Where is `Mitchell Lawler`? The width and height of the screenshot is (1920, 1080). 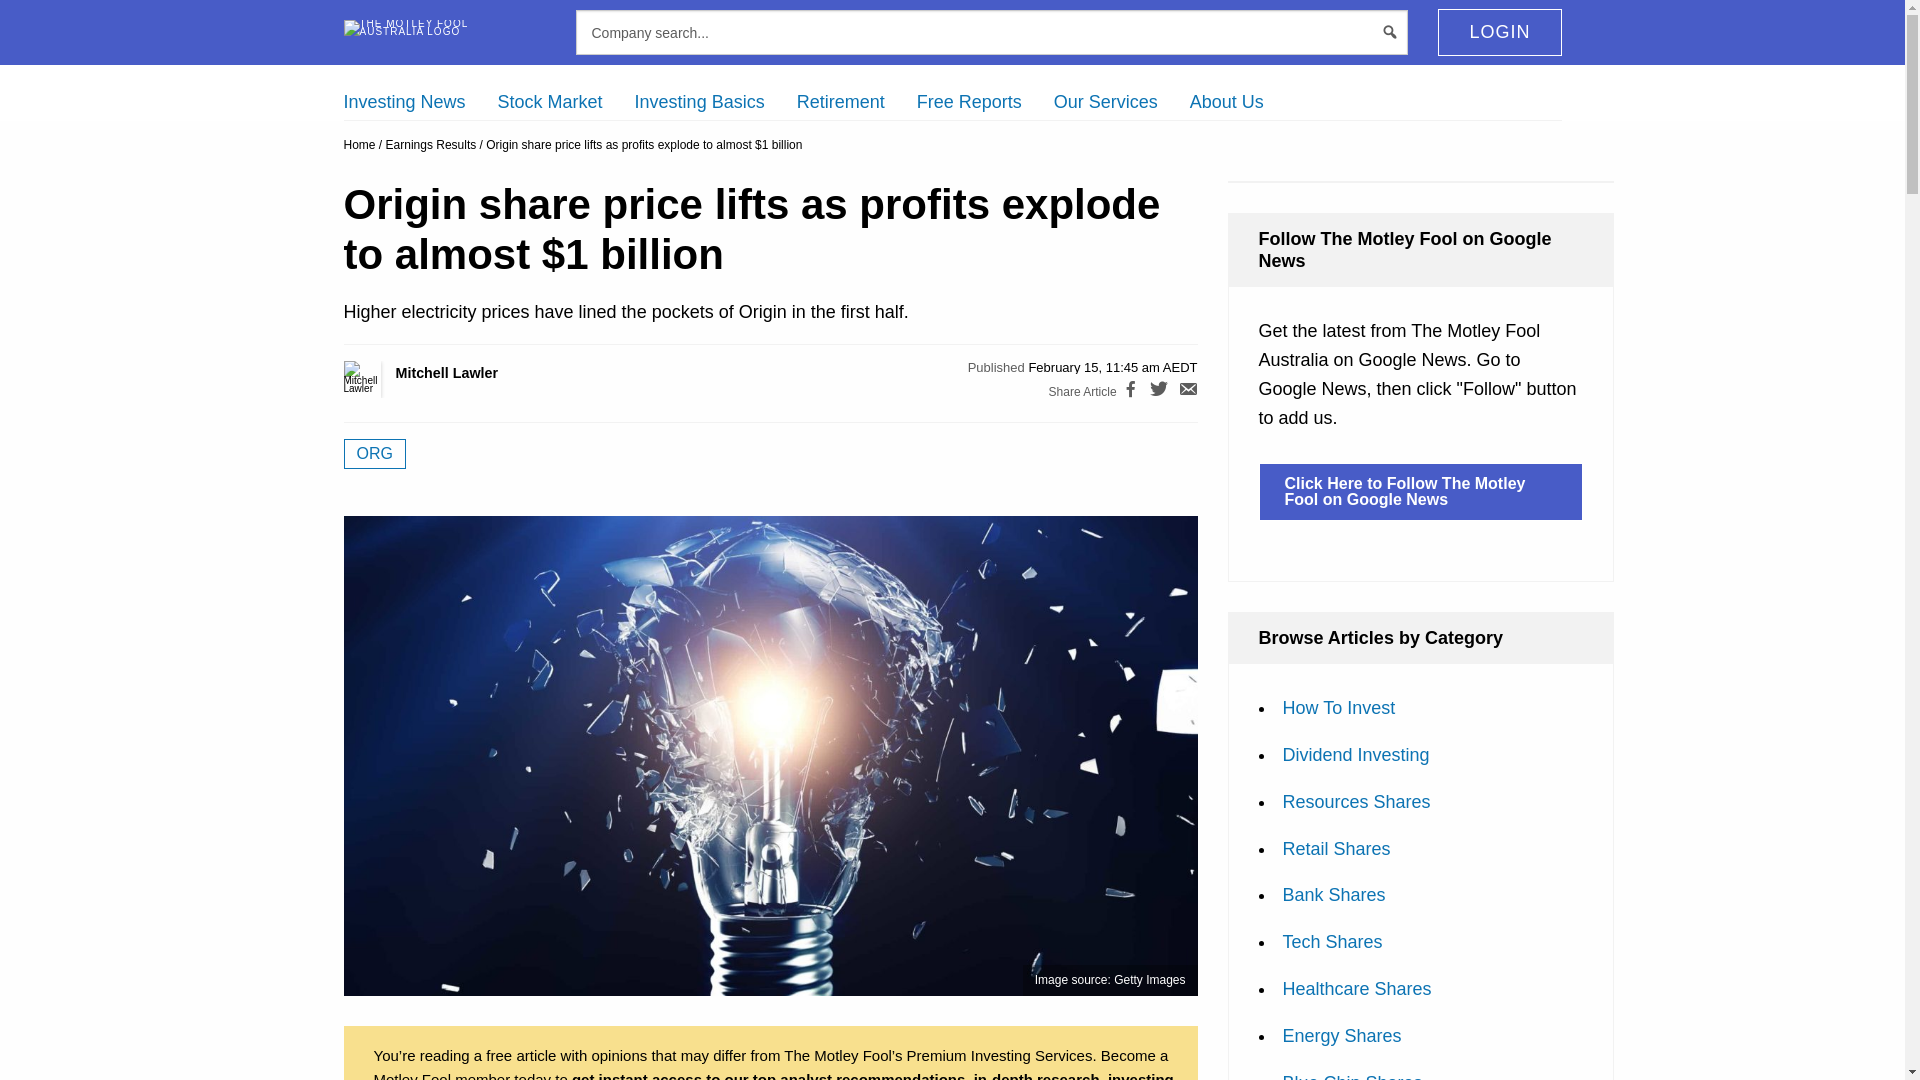 Mitchell Lawler is located at coordinates (384, 379).